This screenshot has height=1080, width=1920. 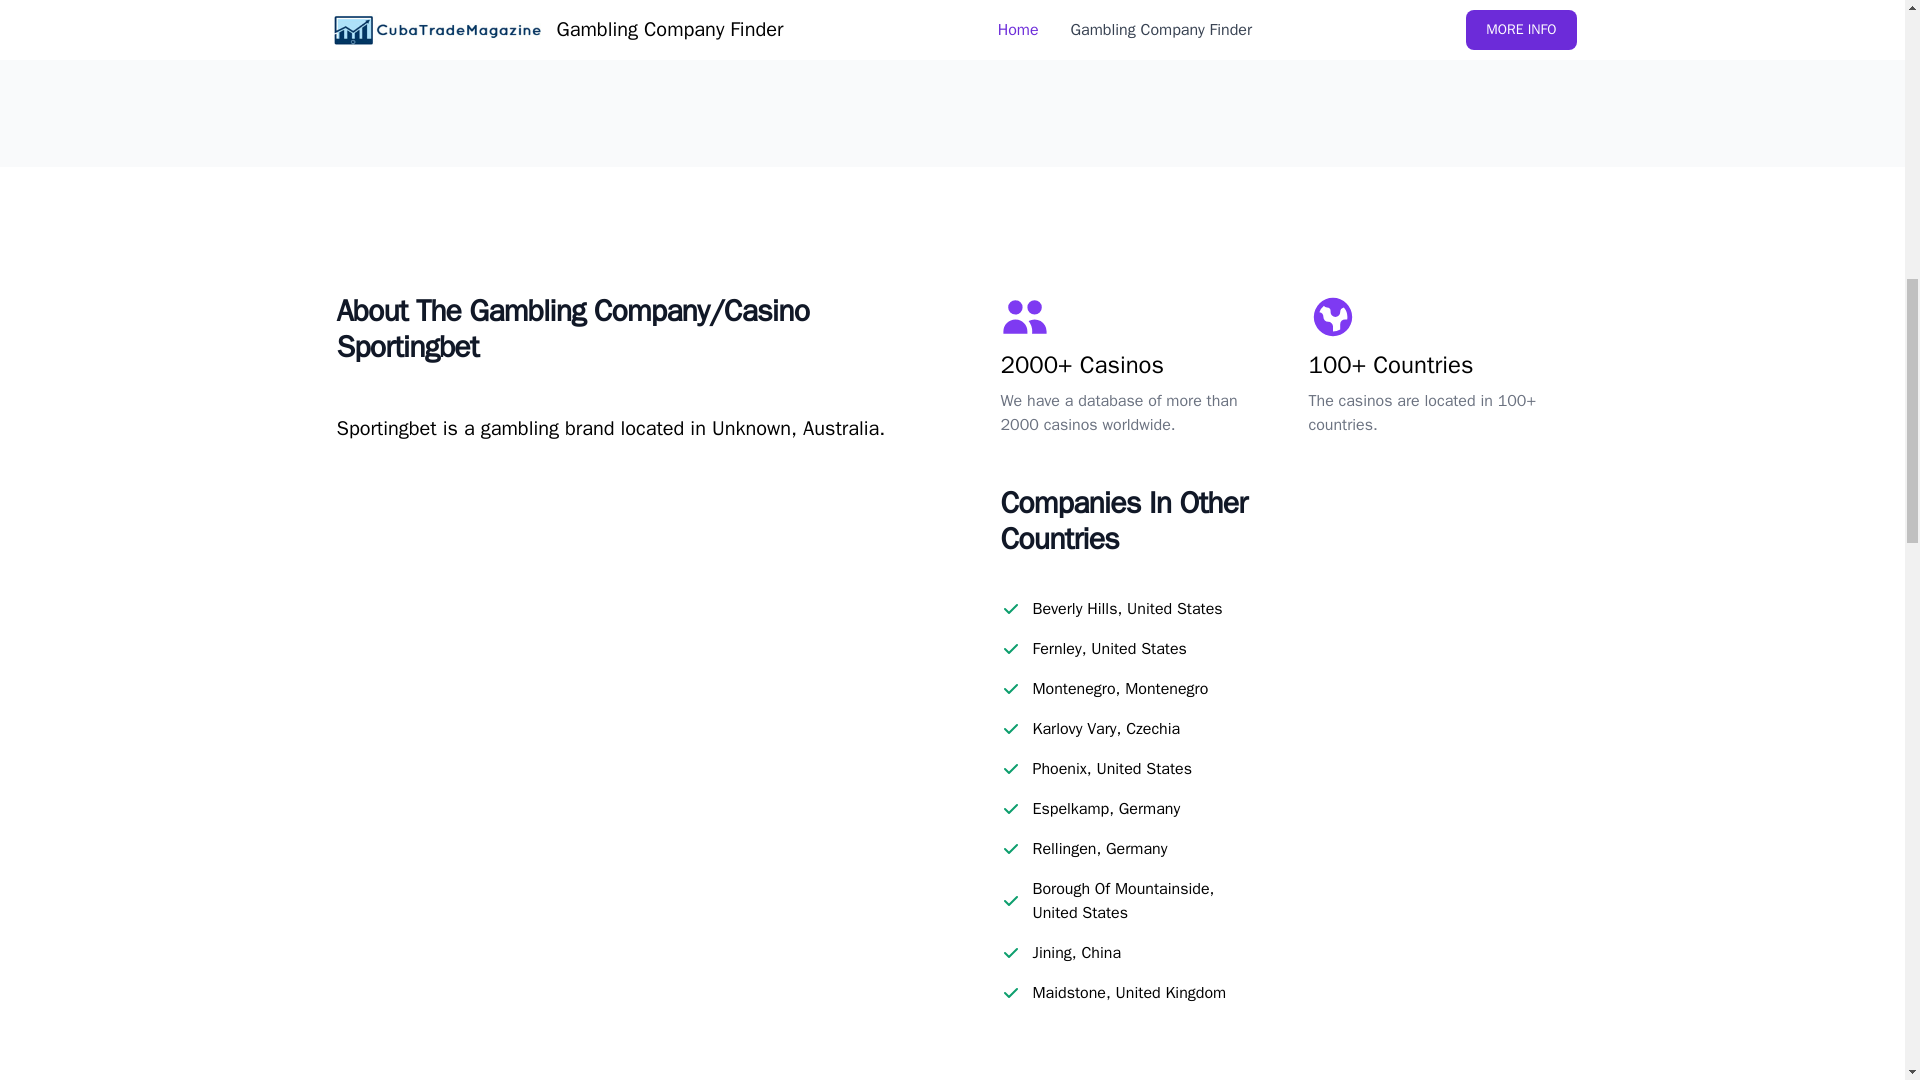 What do you see at coordinates (1076, 952) in the screenshot?
I see `Jining, China` at bounding box center [1076, 952].